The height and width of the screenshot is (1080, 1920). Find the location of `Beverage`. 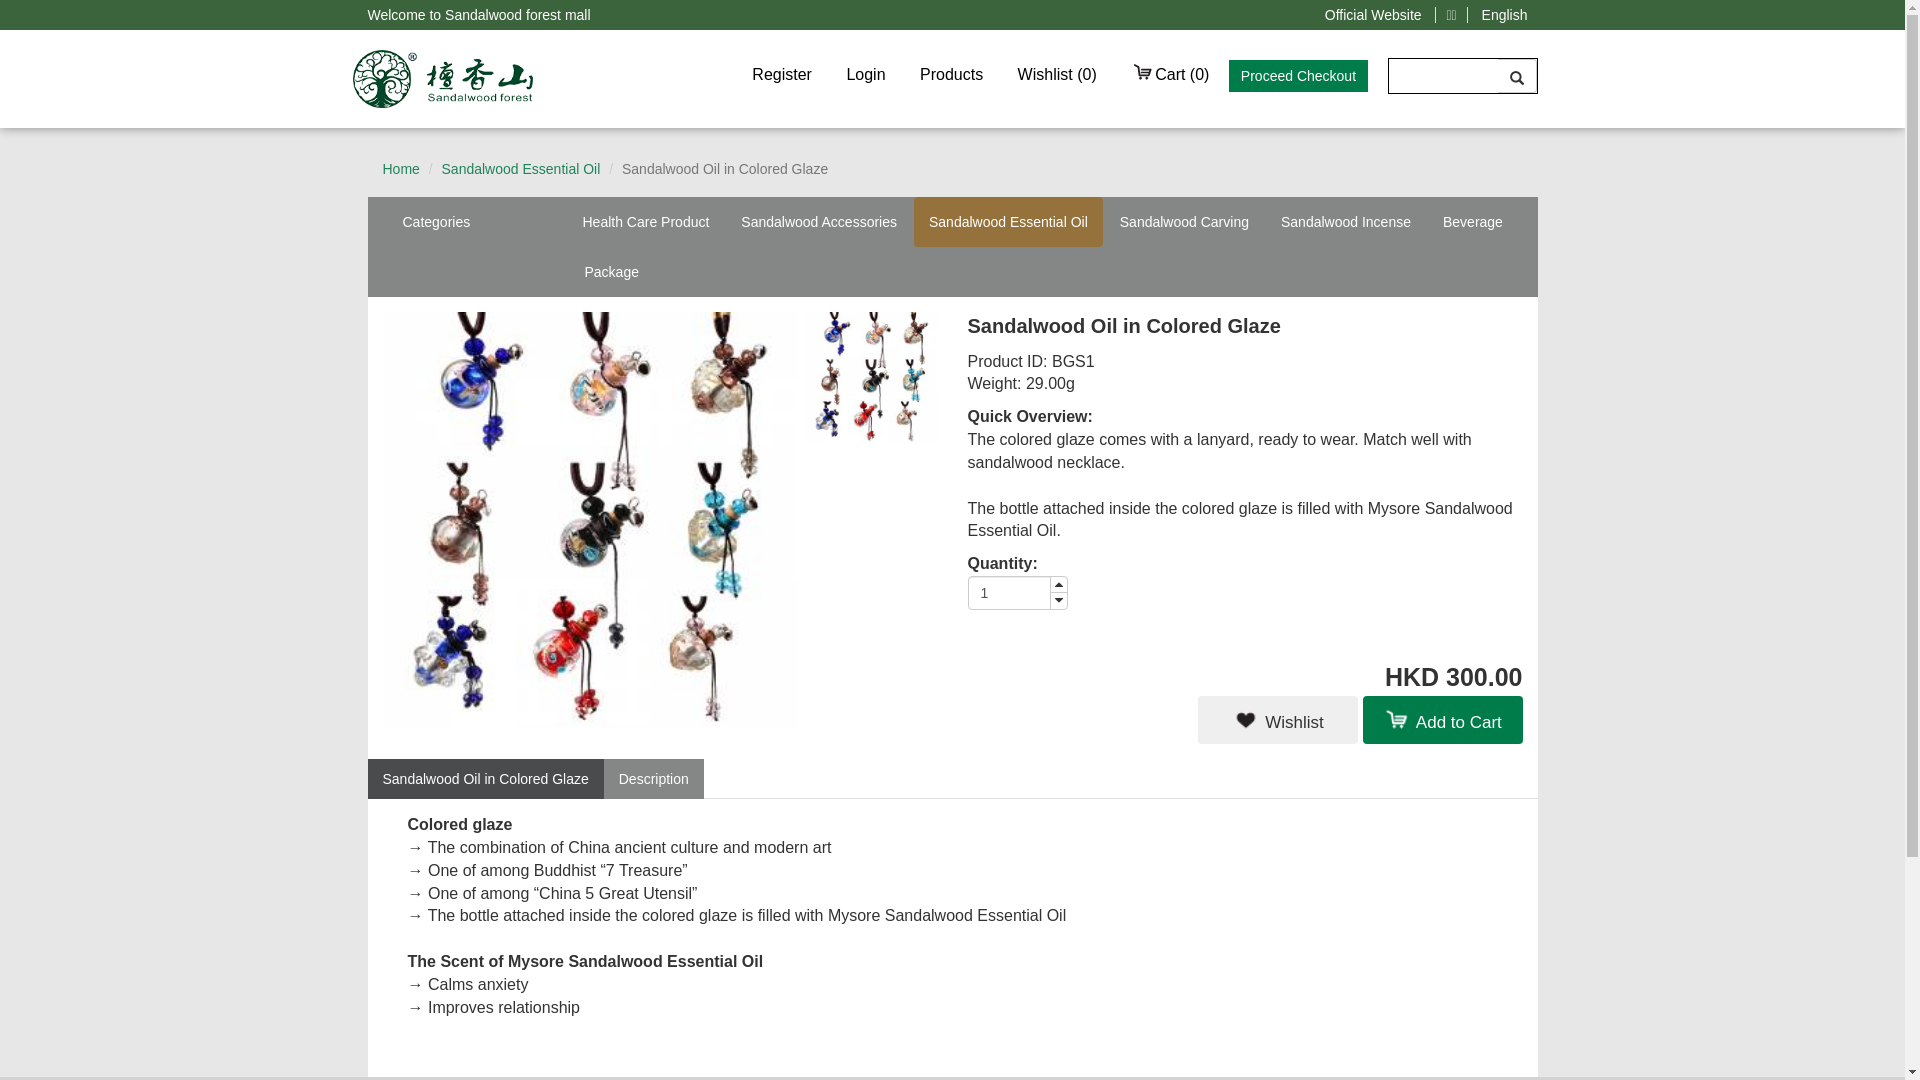

Beverage is located at coordinates (1473, 222).